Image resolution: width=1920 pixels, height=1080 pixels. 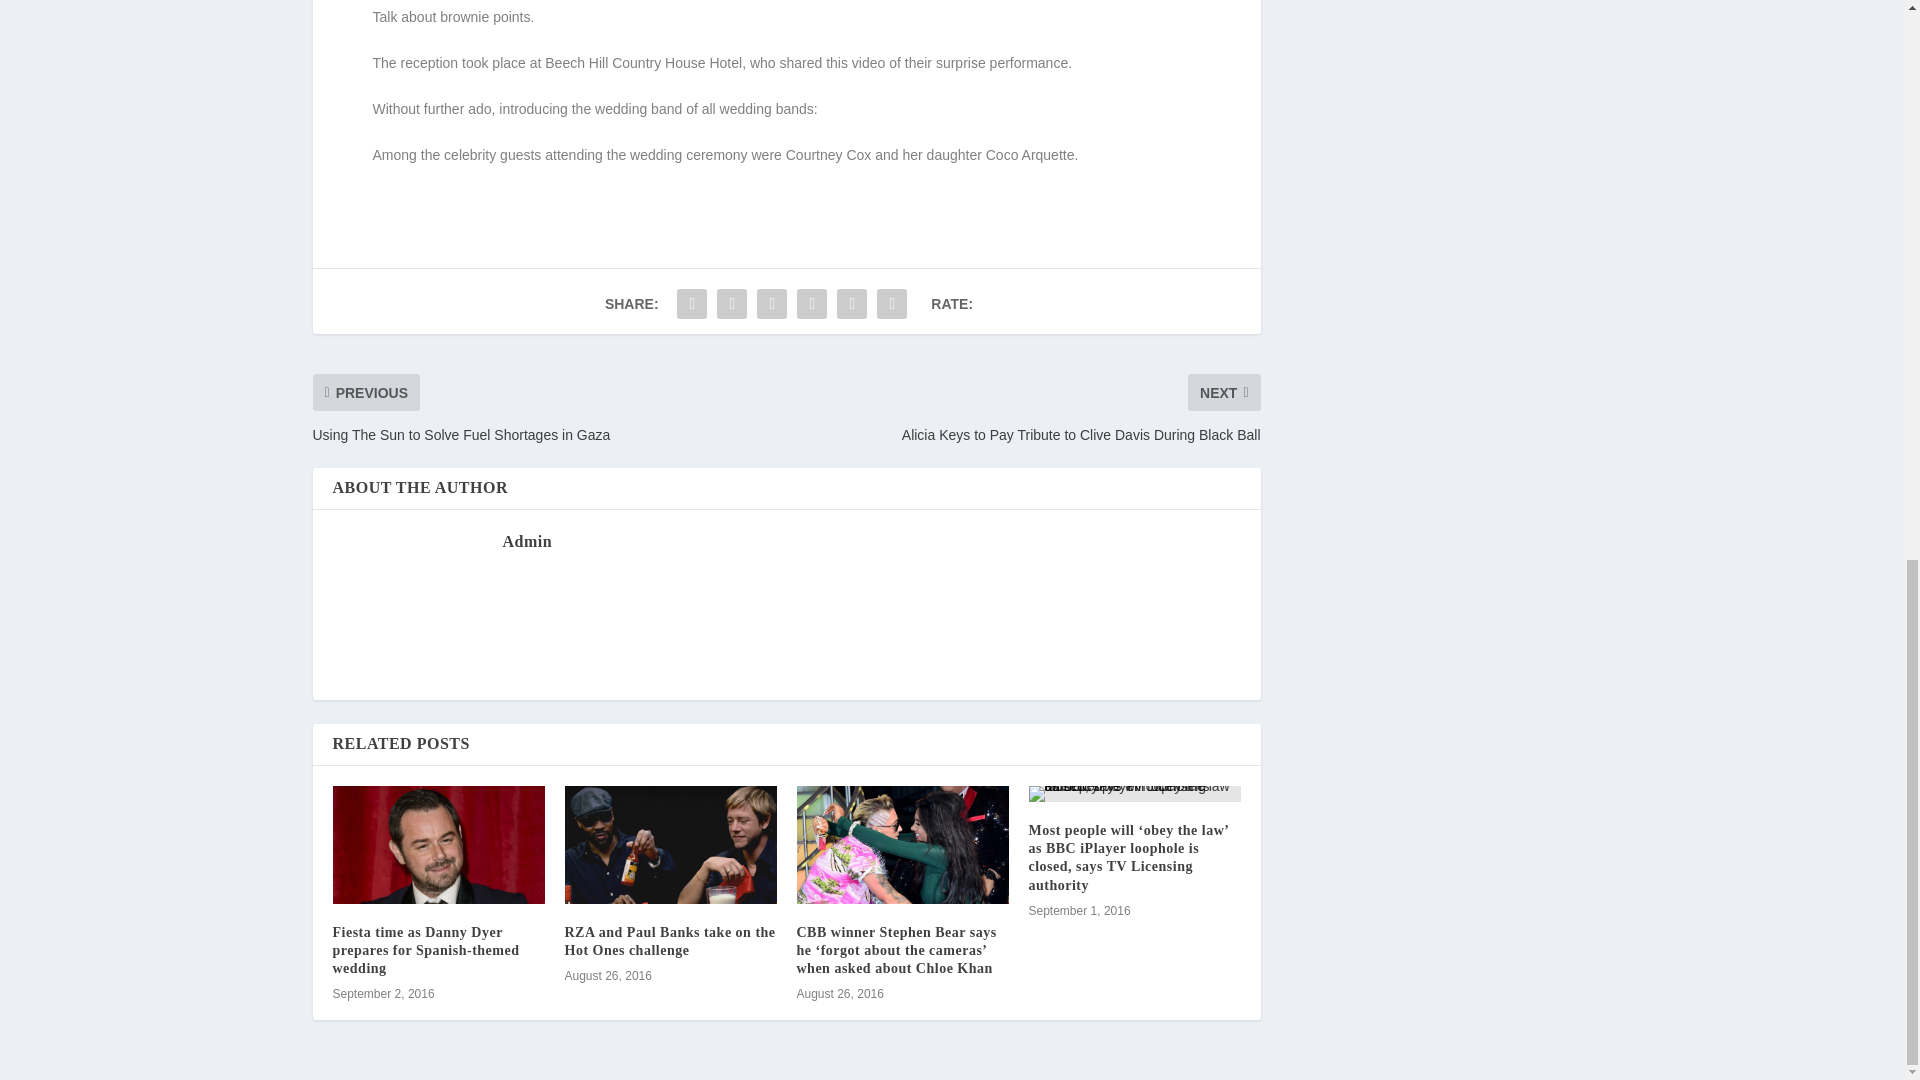 I want to click on View all posts by Admin, so click(x=526, y=541).